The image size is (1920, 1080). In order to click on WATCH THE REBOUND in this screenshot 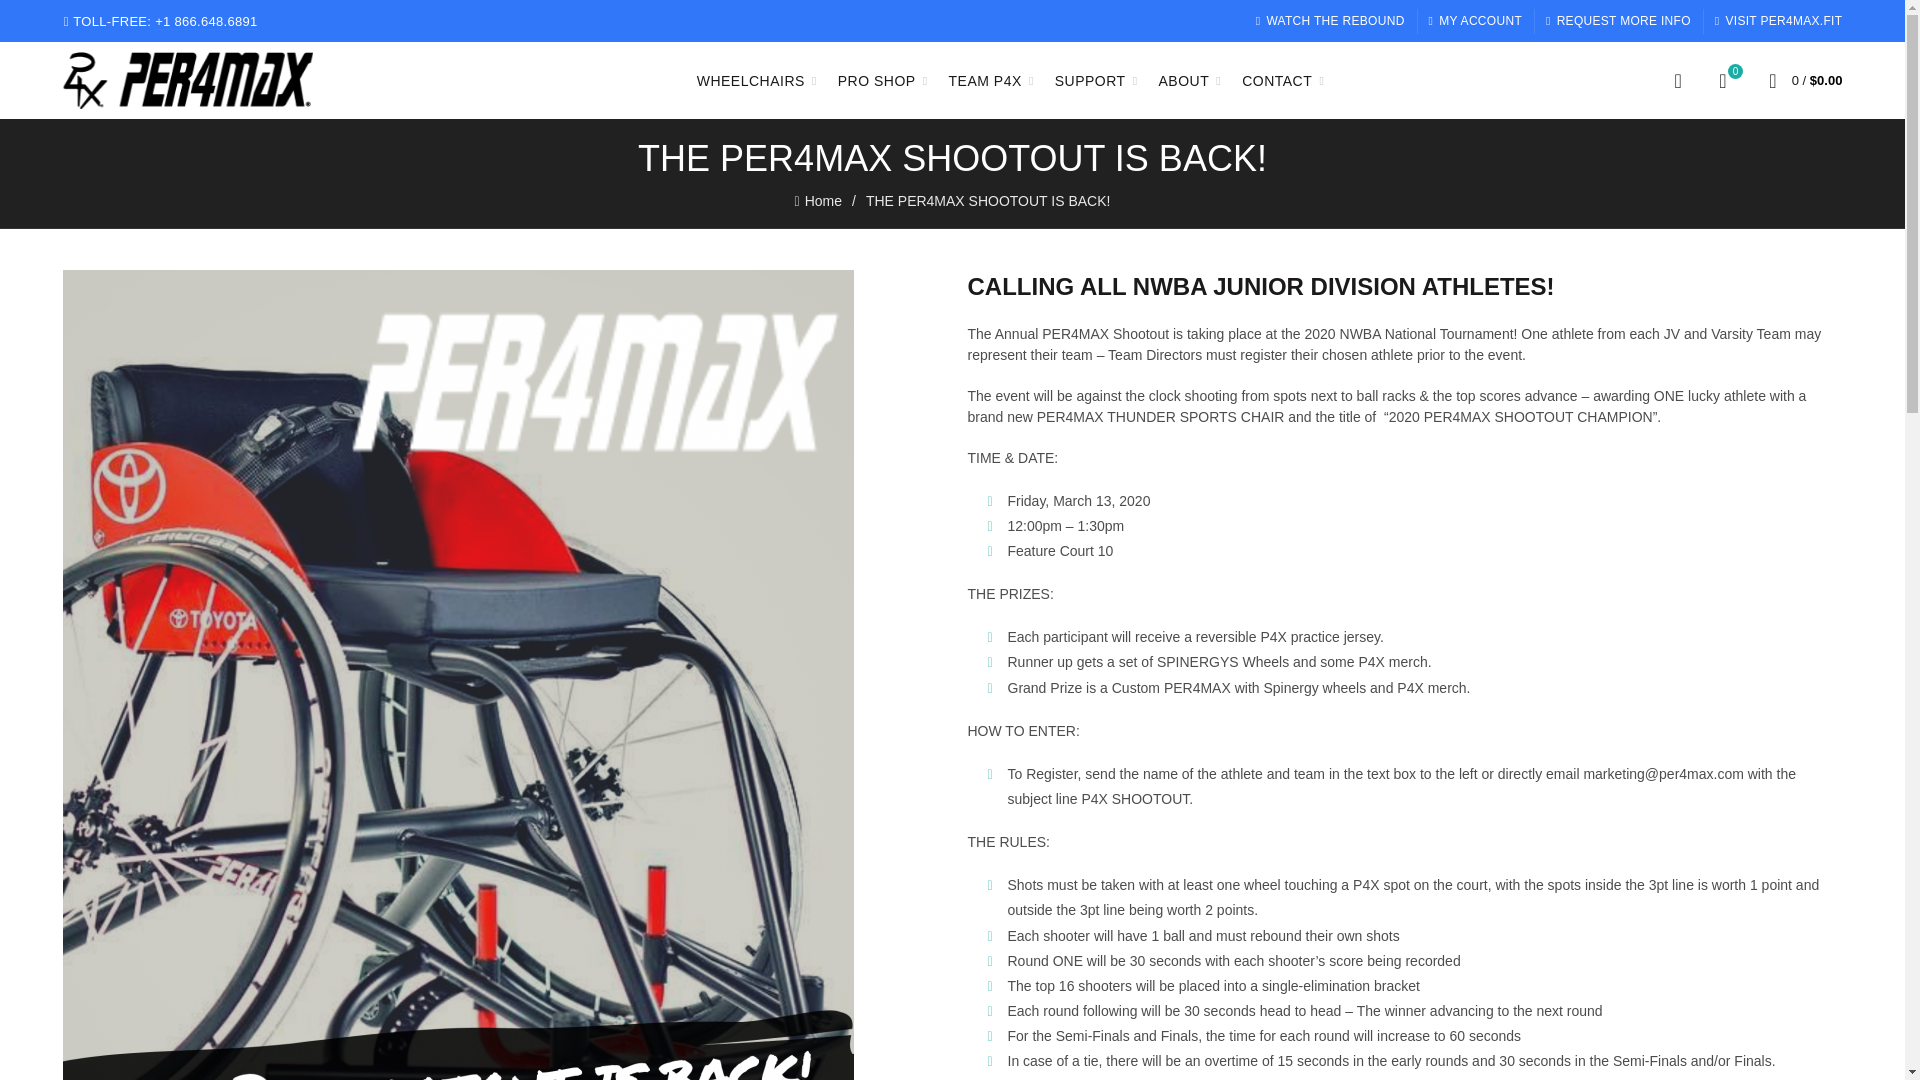, I will do `click(1330, 20)`.